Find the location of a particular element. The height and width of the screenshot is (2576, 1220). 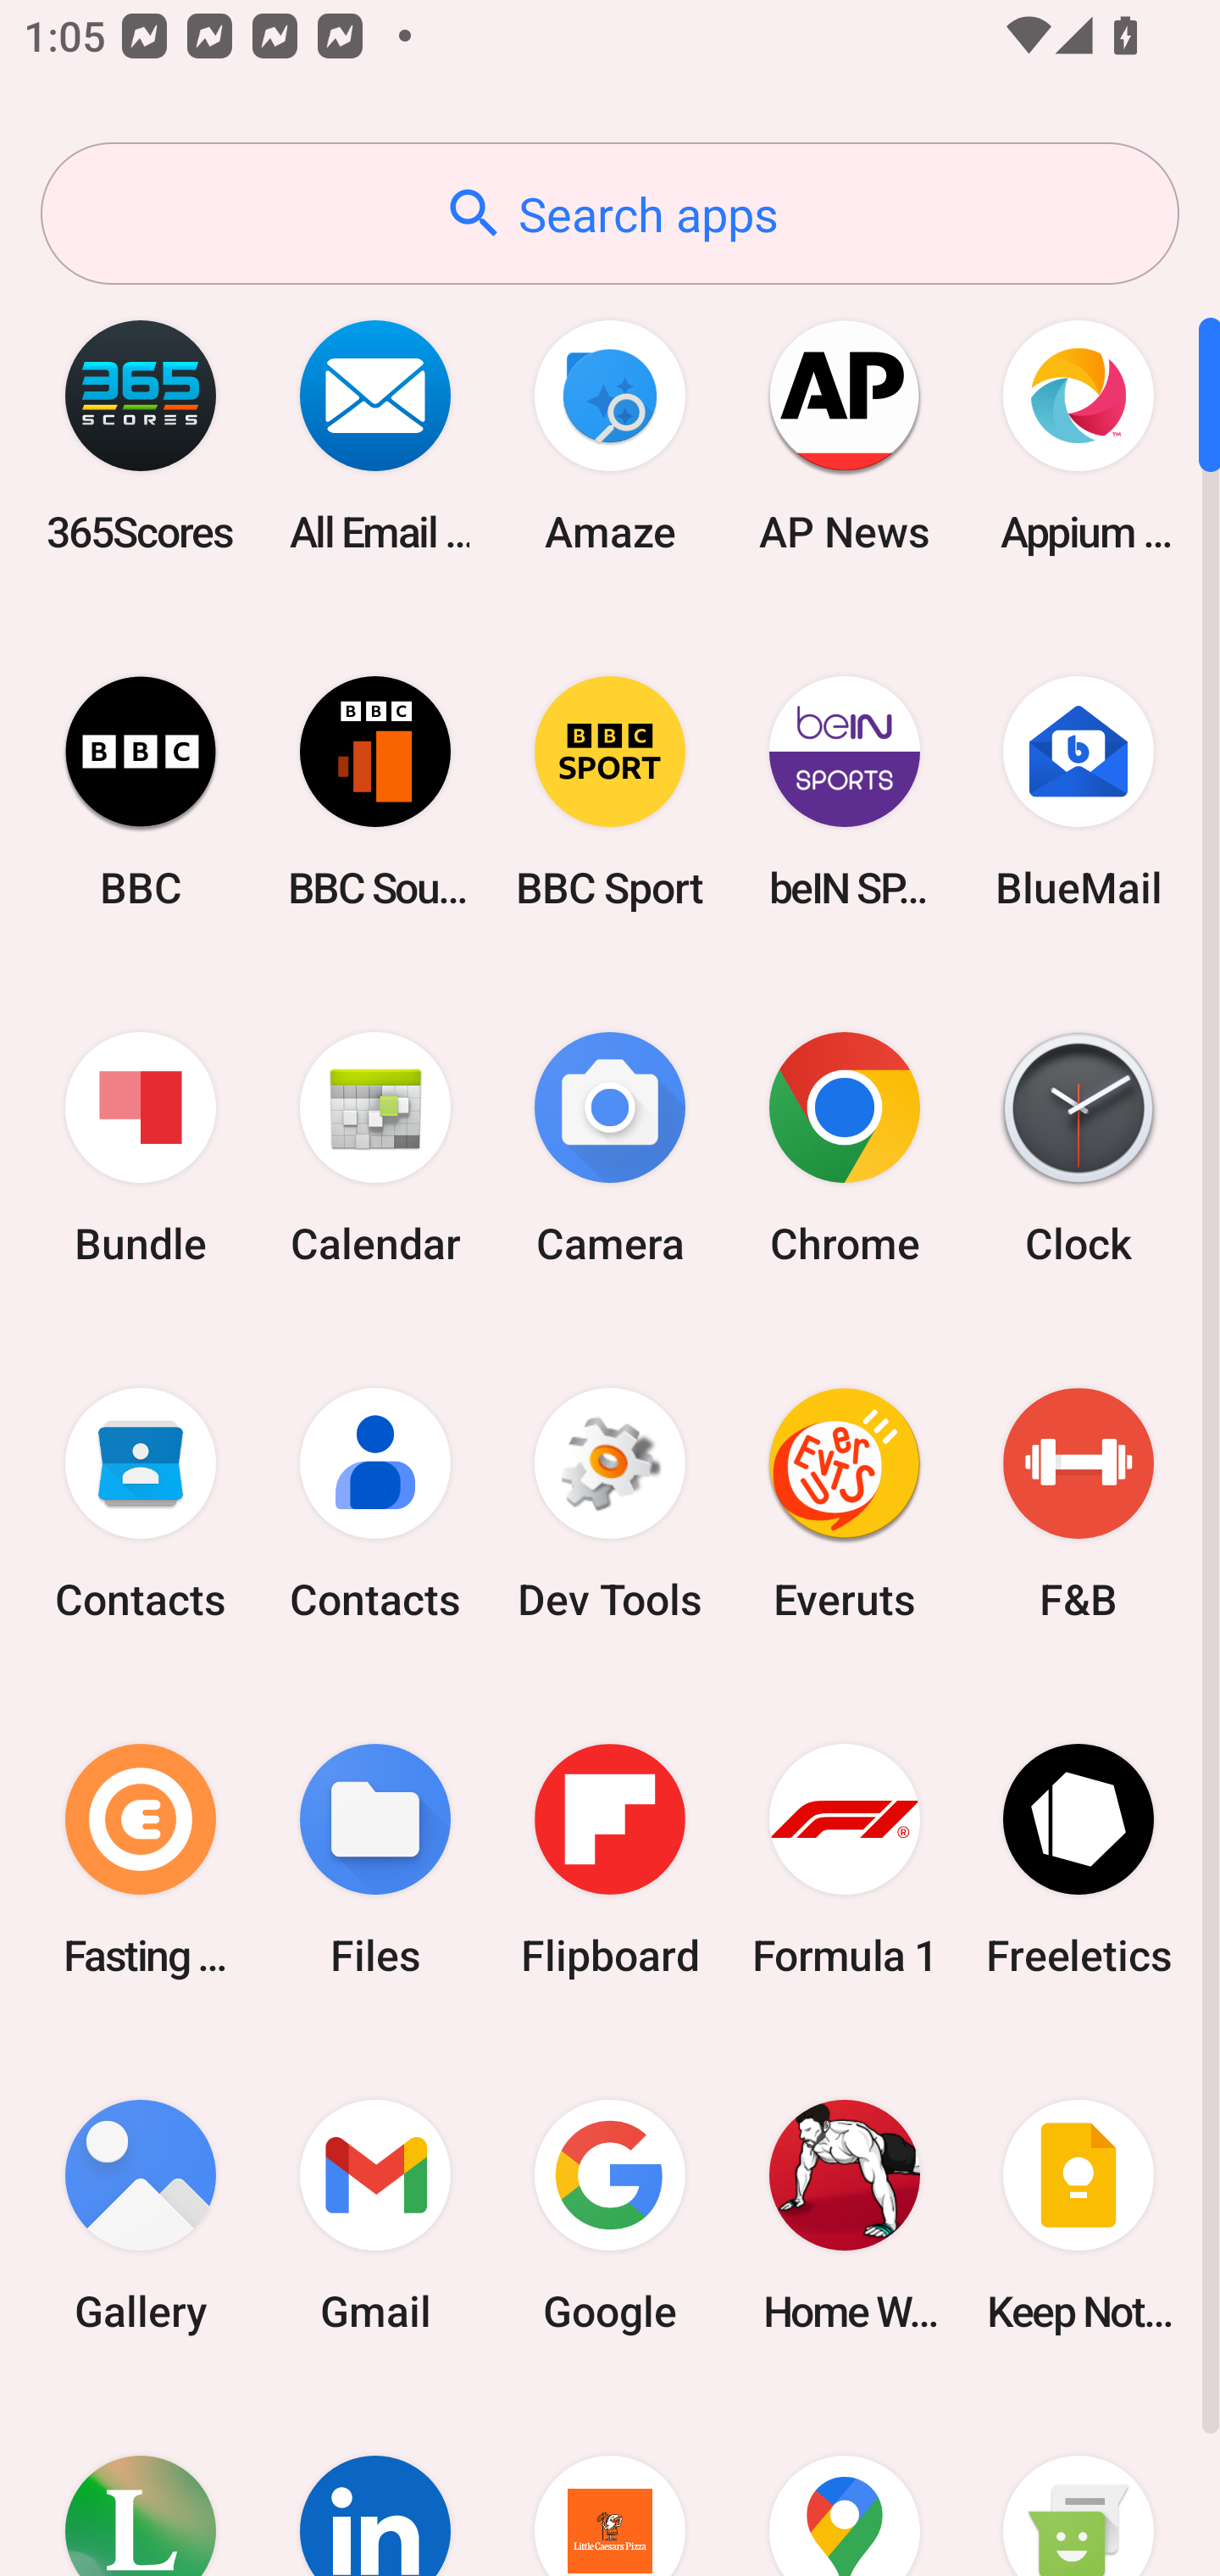

LinkedIn is located at coordinates (375, 2484).